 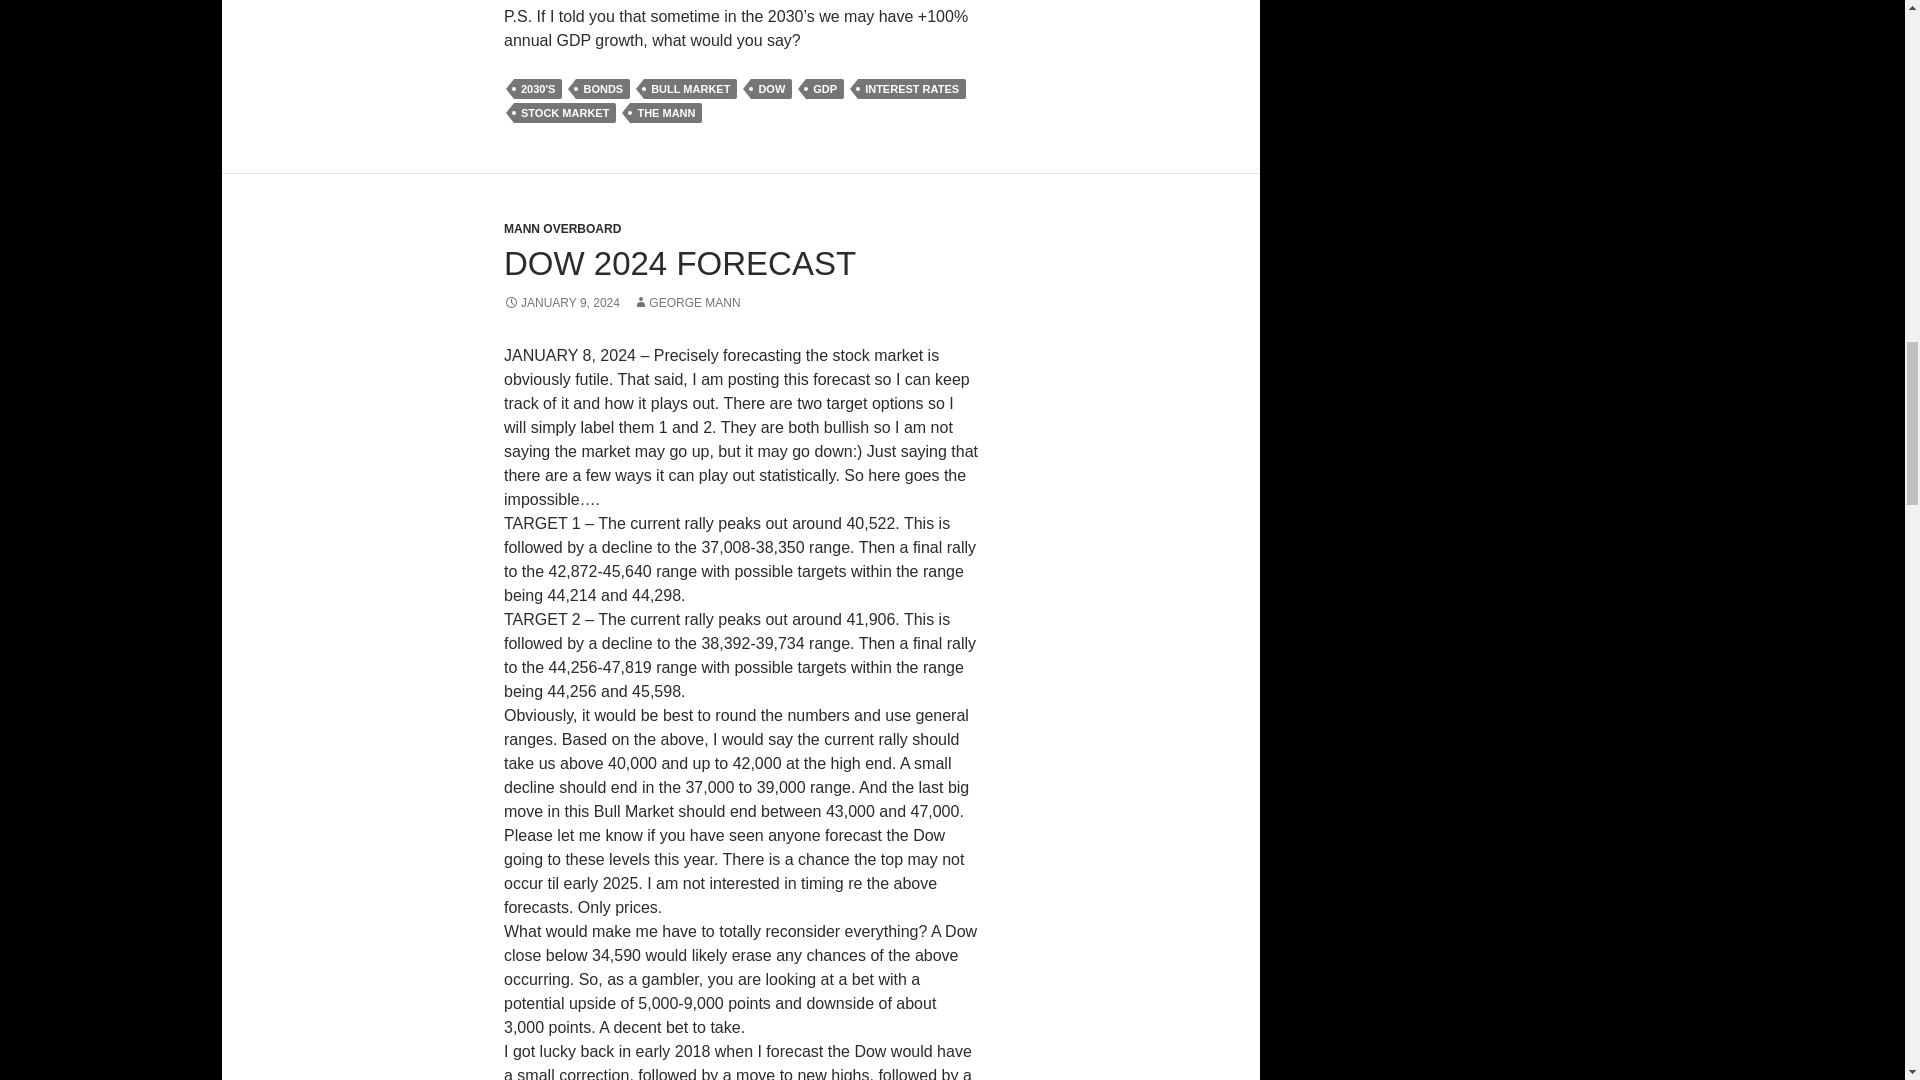 I want to click on MANN OVERBOARD, so click(x=562, y=229).